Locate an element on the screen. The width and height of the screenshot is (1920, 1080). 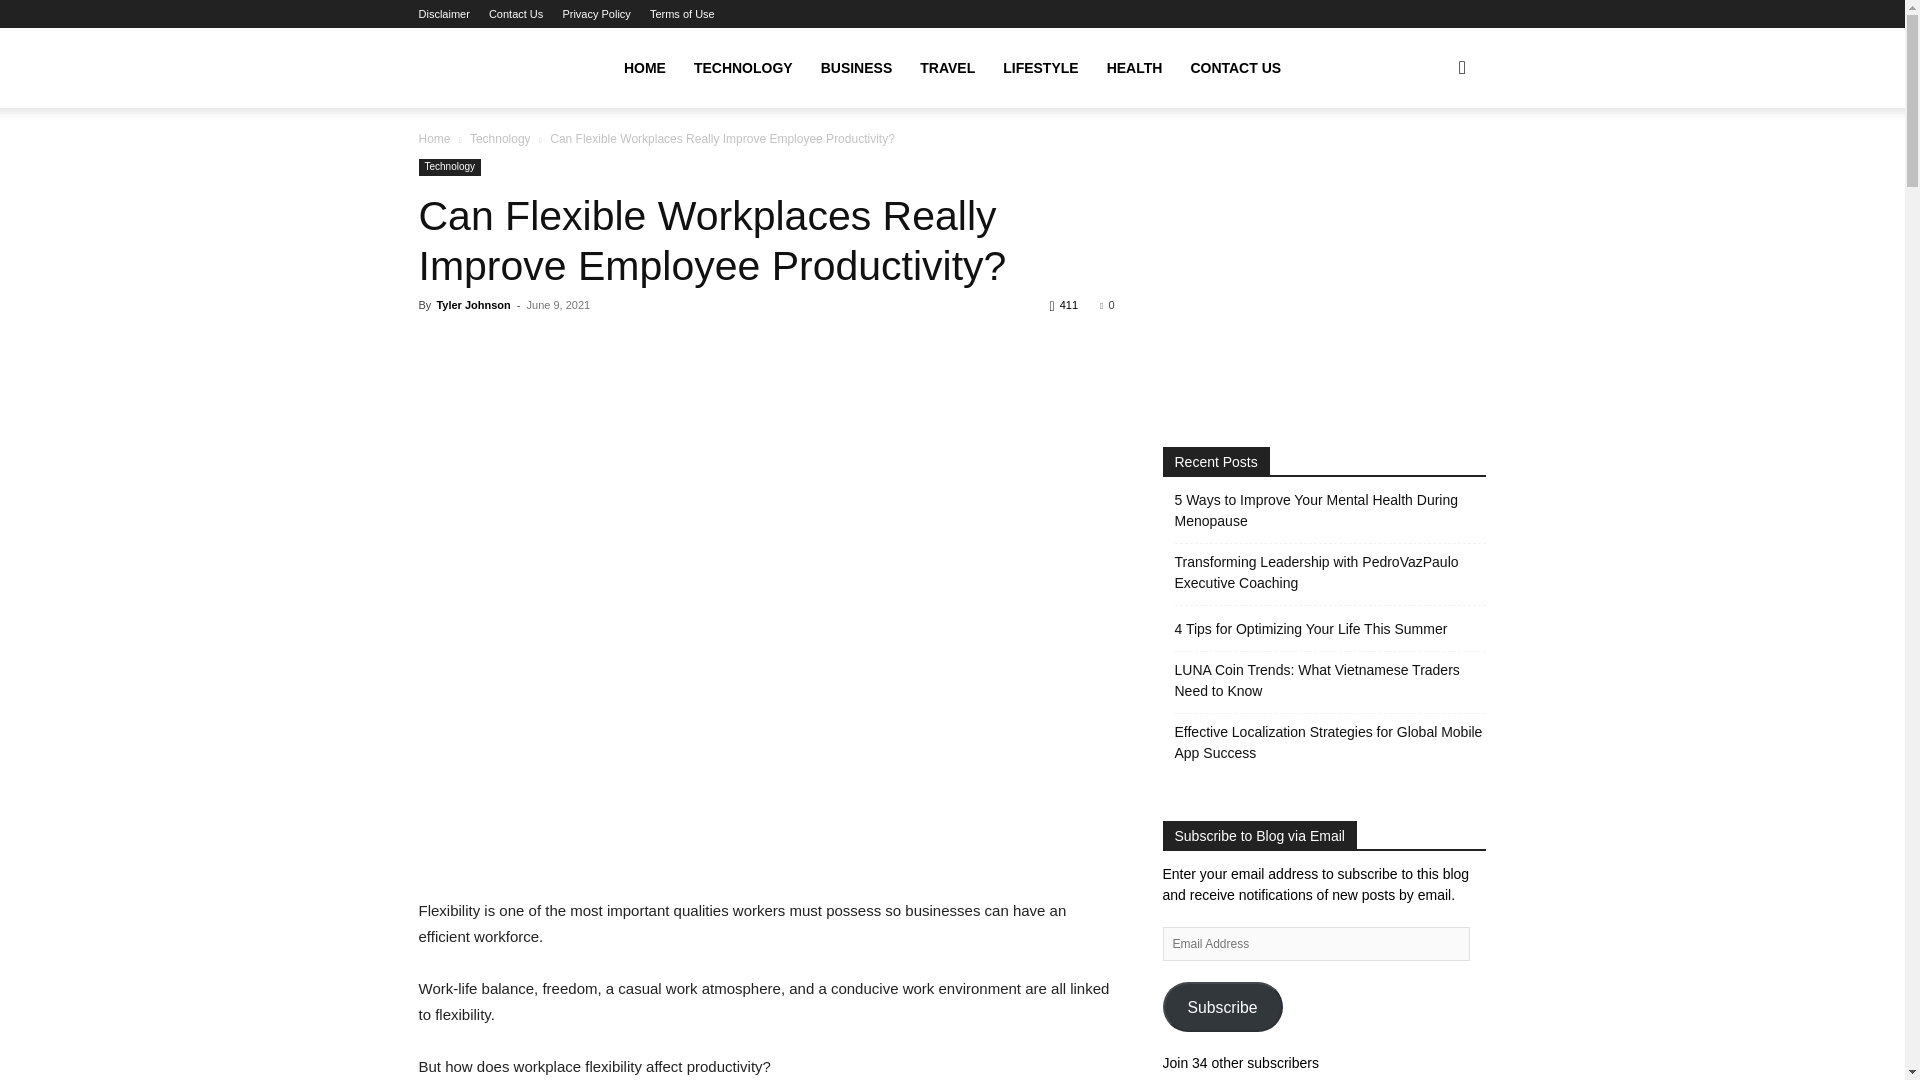
0 is located at coordinates (1106, 305).